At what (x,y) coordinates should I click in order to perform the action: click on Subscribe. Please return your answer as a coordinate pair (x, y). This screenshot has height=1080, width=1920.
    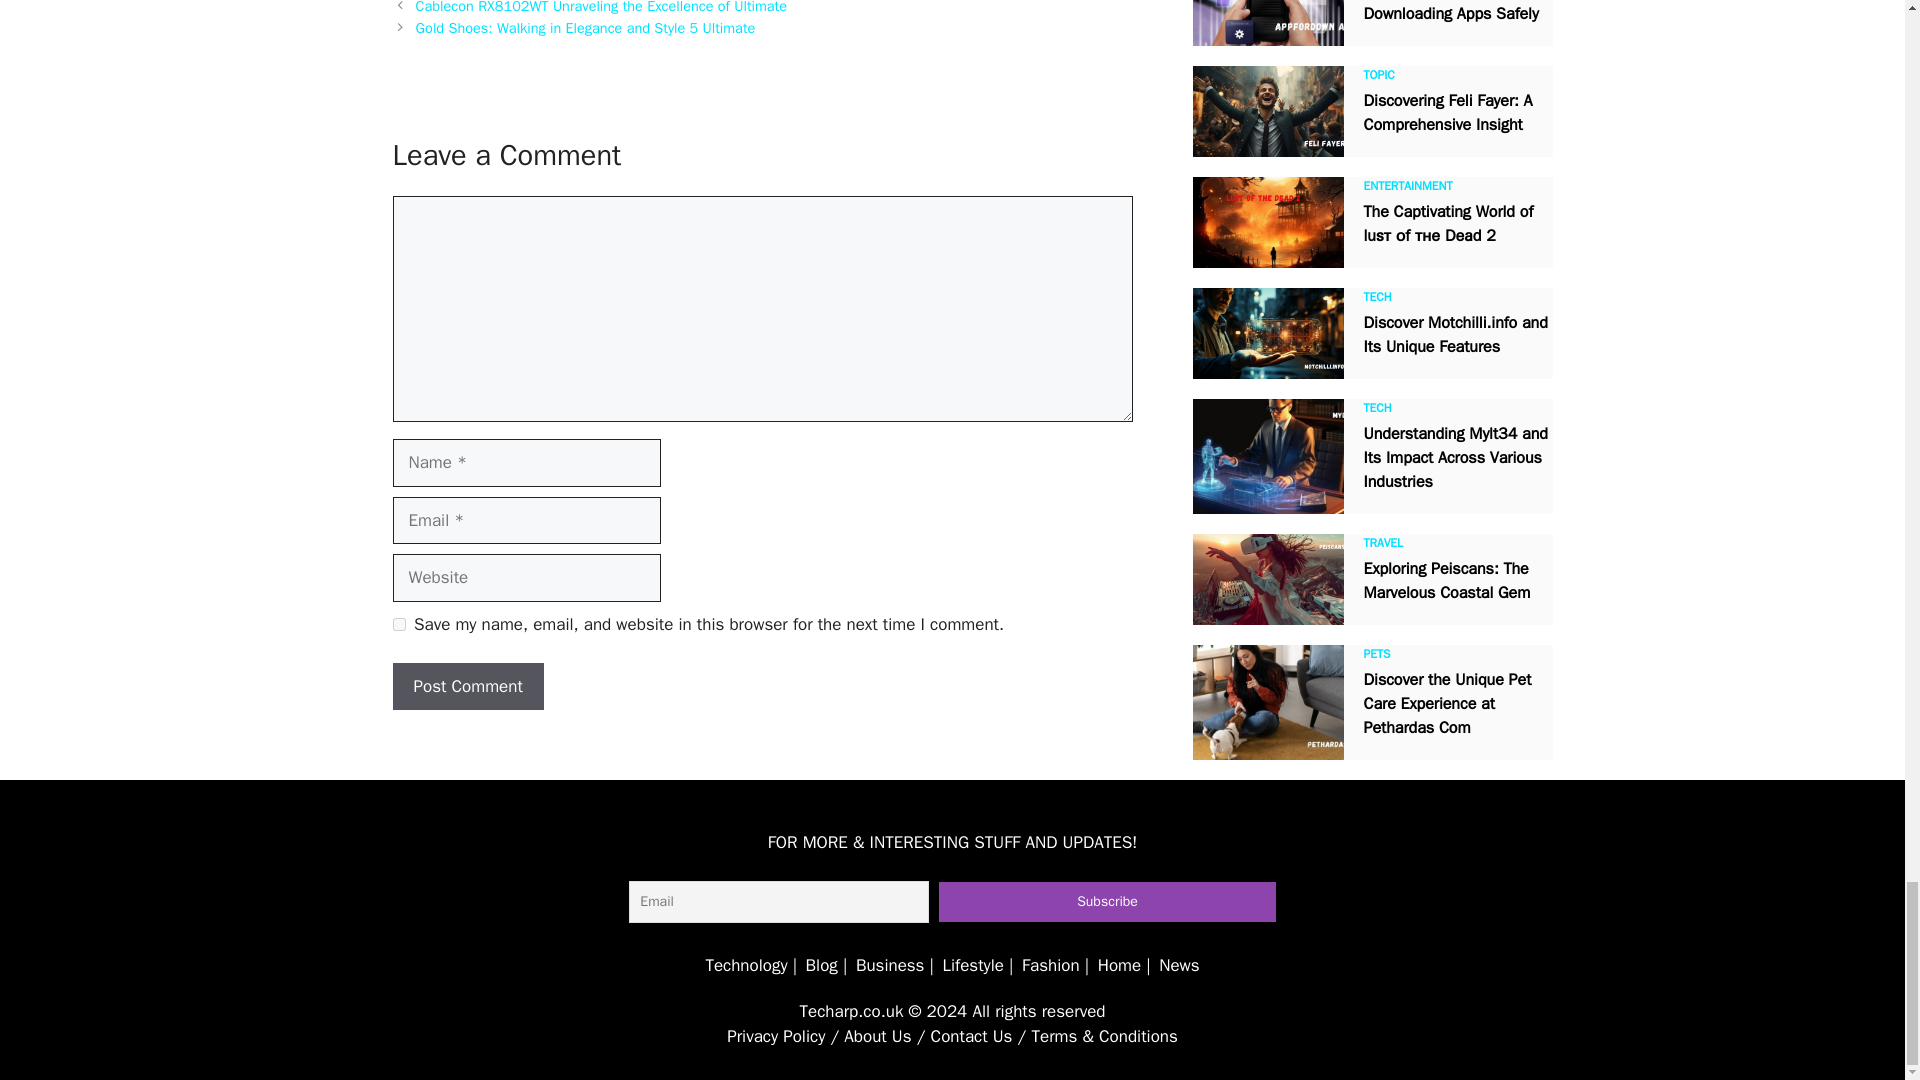
    Looking at the image, I should click on (1106, 902).